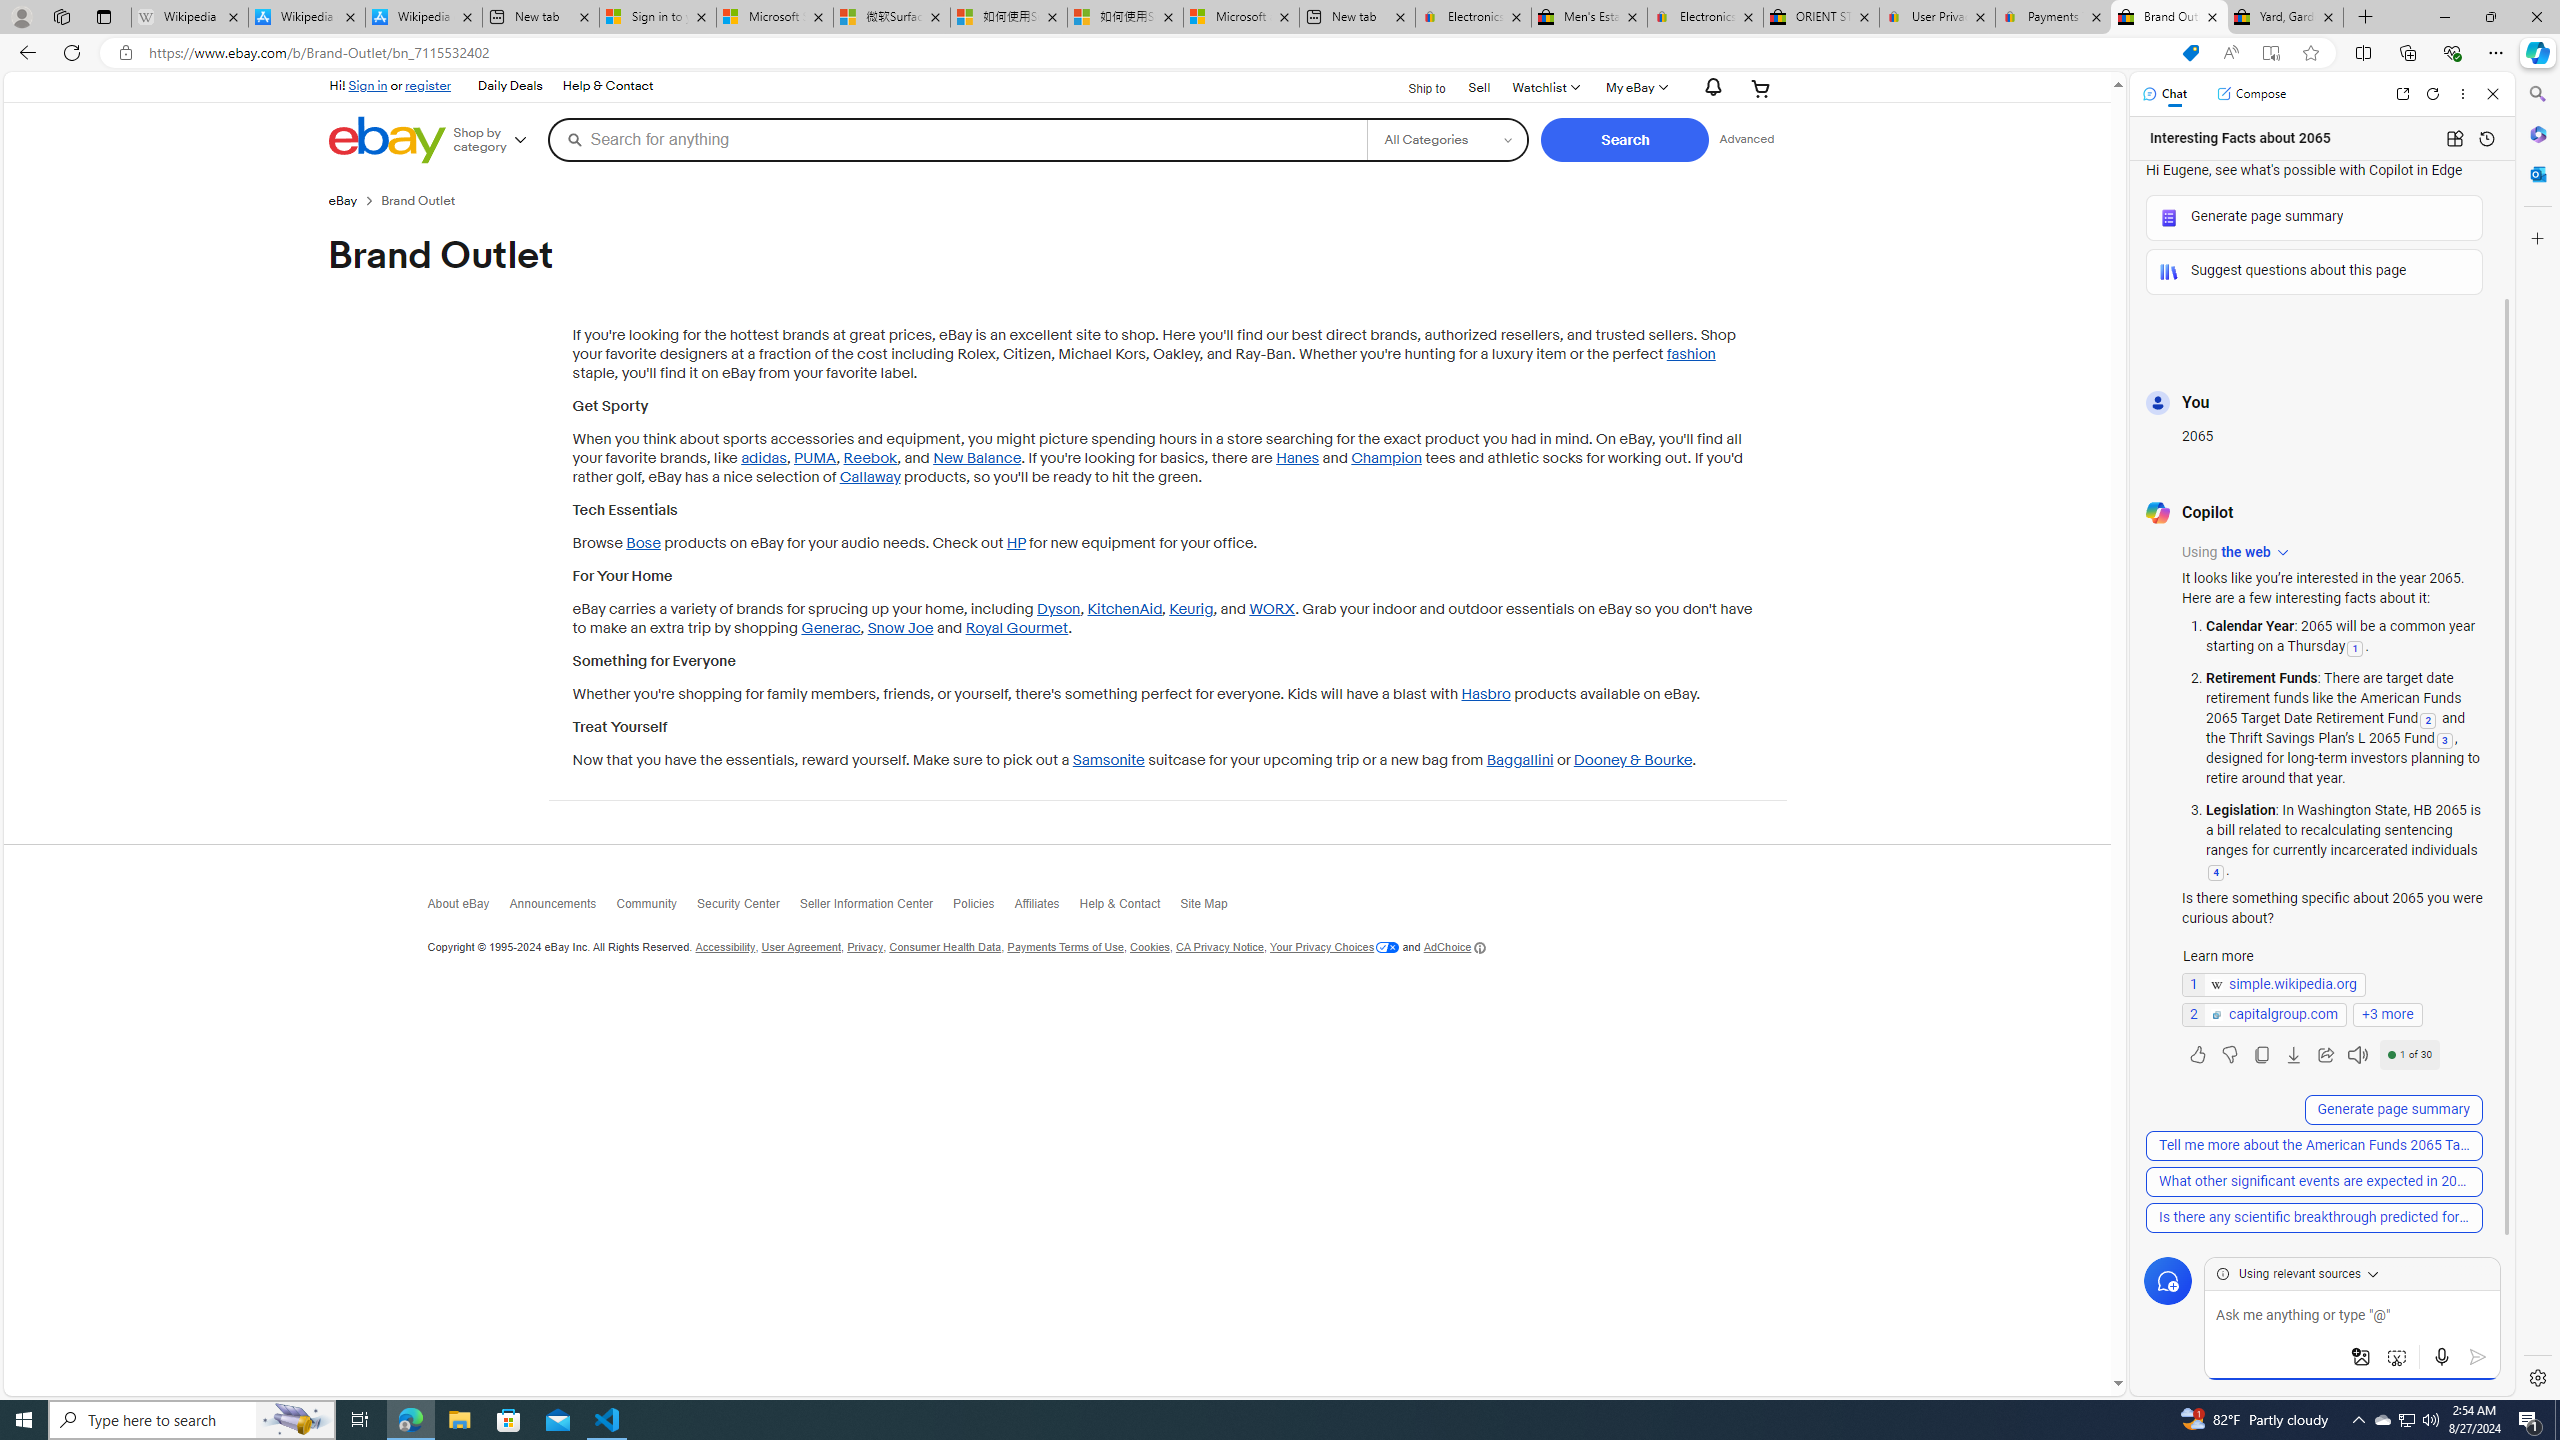  Describe the element at coordinates (1214, 908) in the screenshot. I see `Site Map` at that location.